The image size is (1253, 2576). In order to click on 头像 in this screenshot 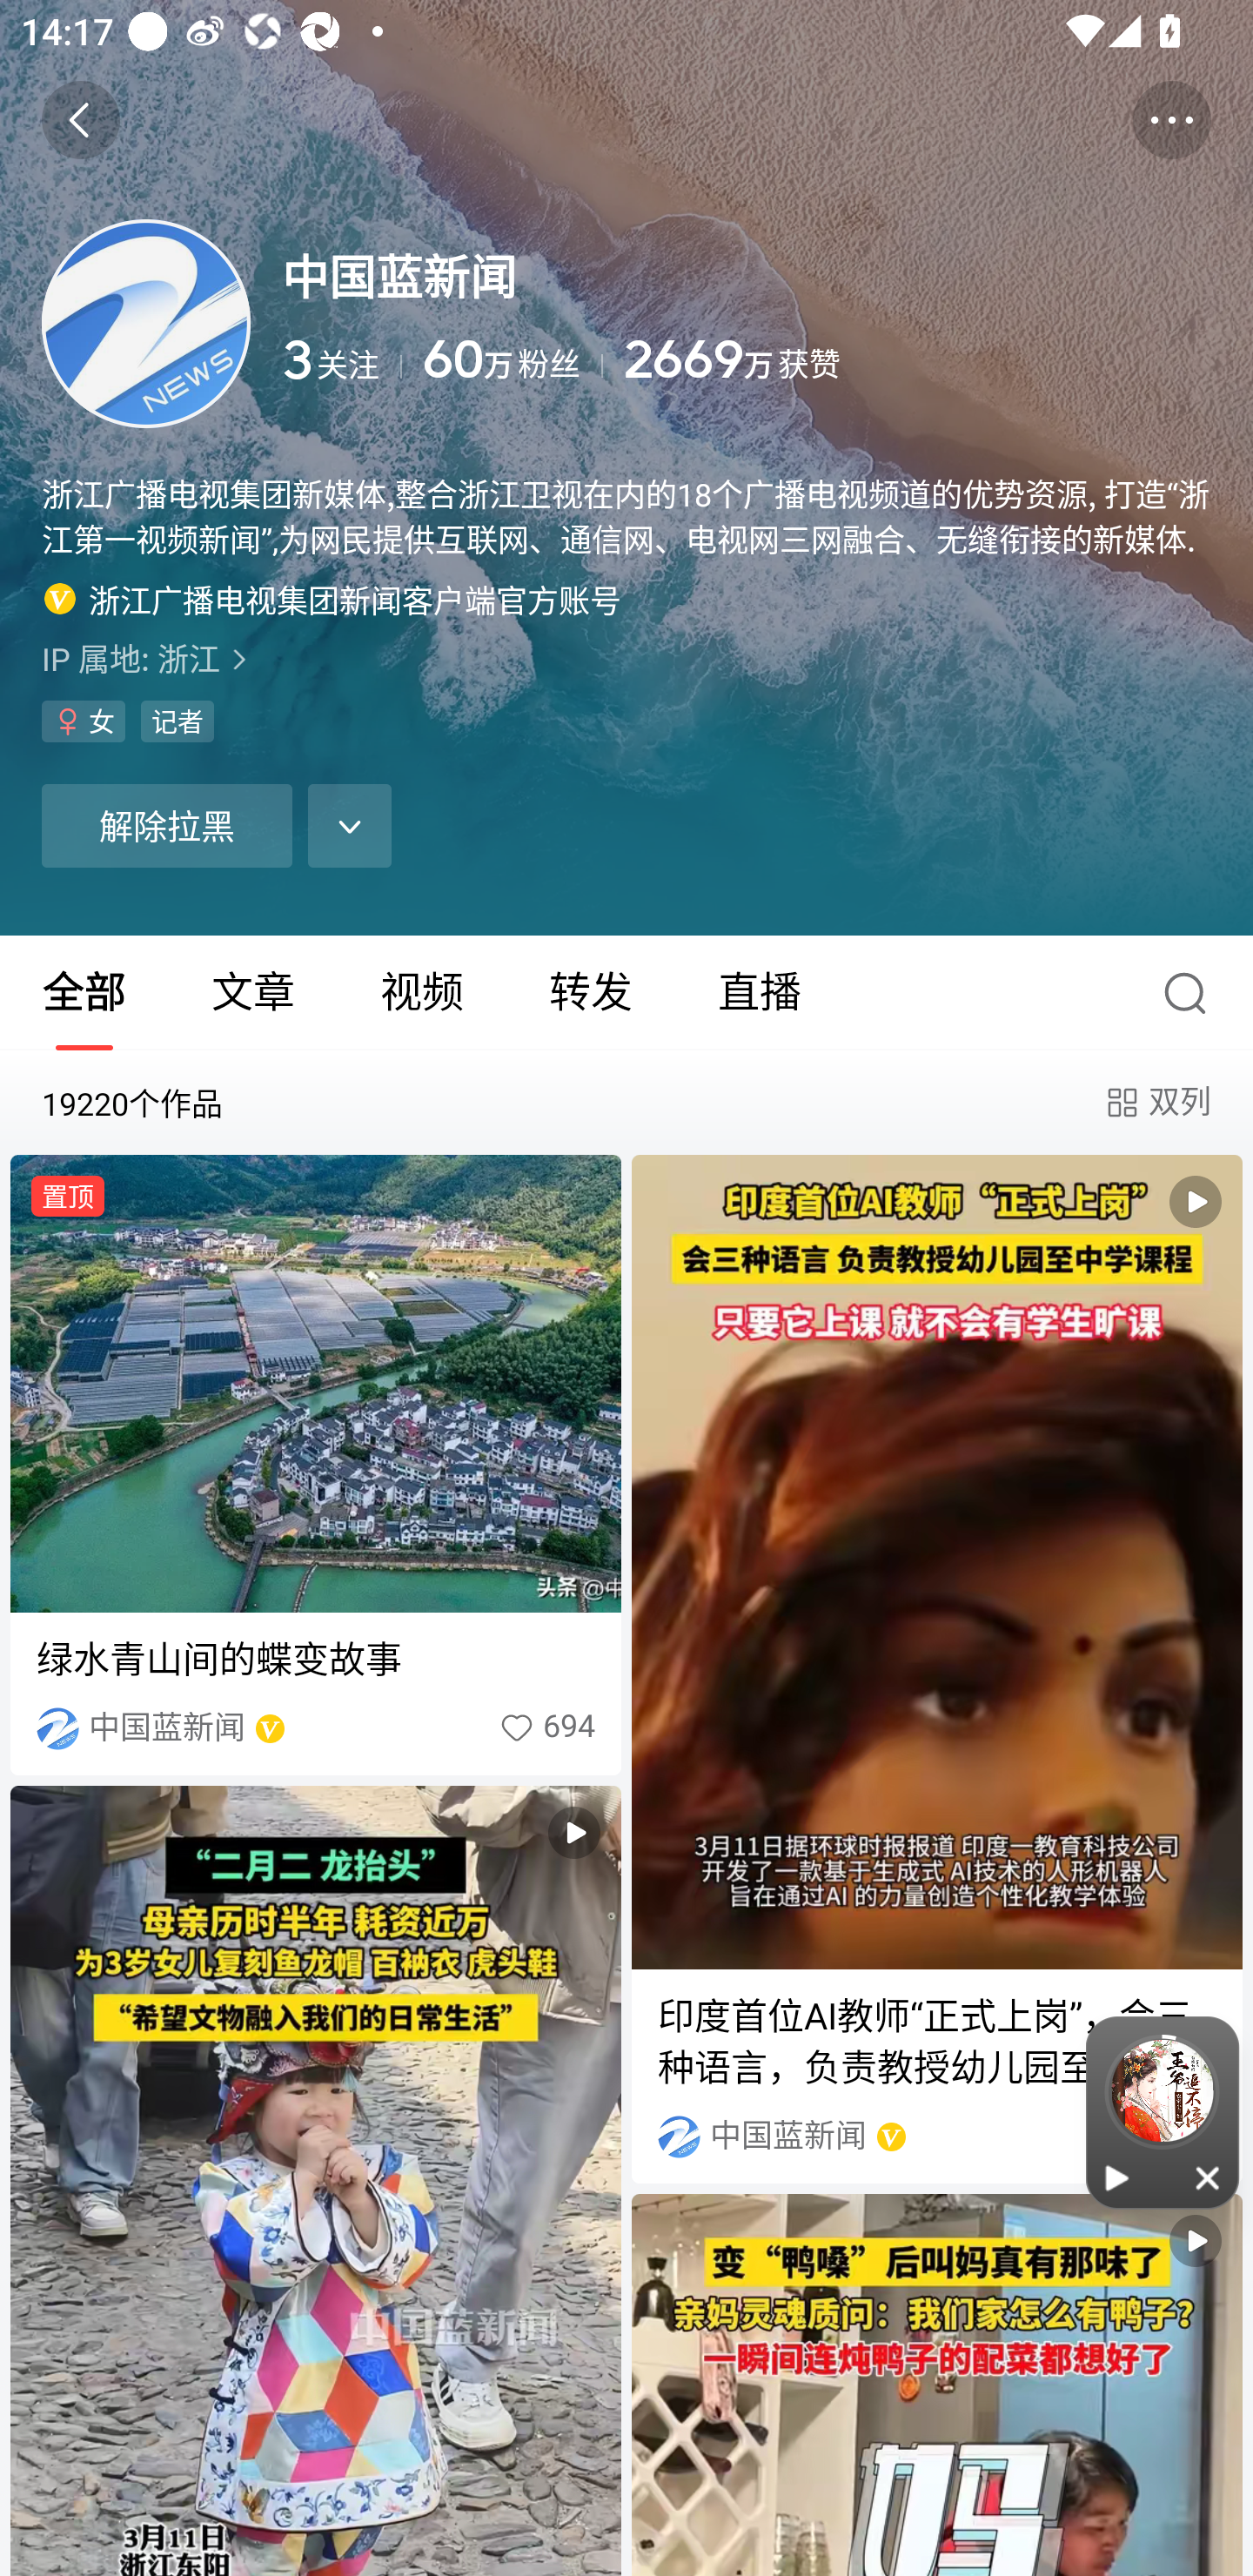, I will do `click(146, 323)`.